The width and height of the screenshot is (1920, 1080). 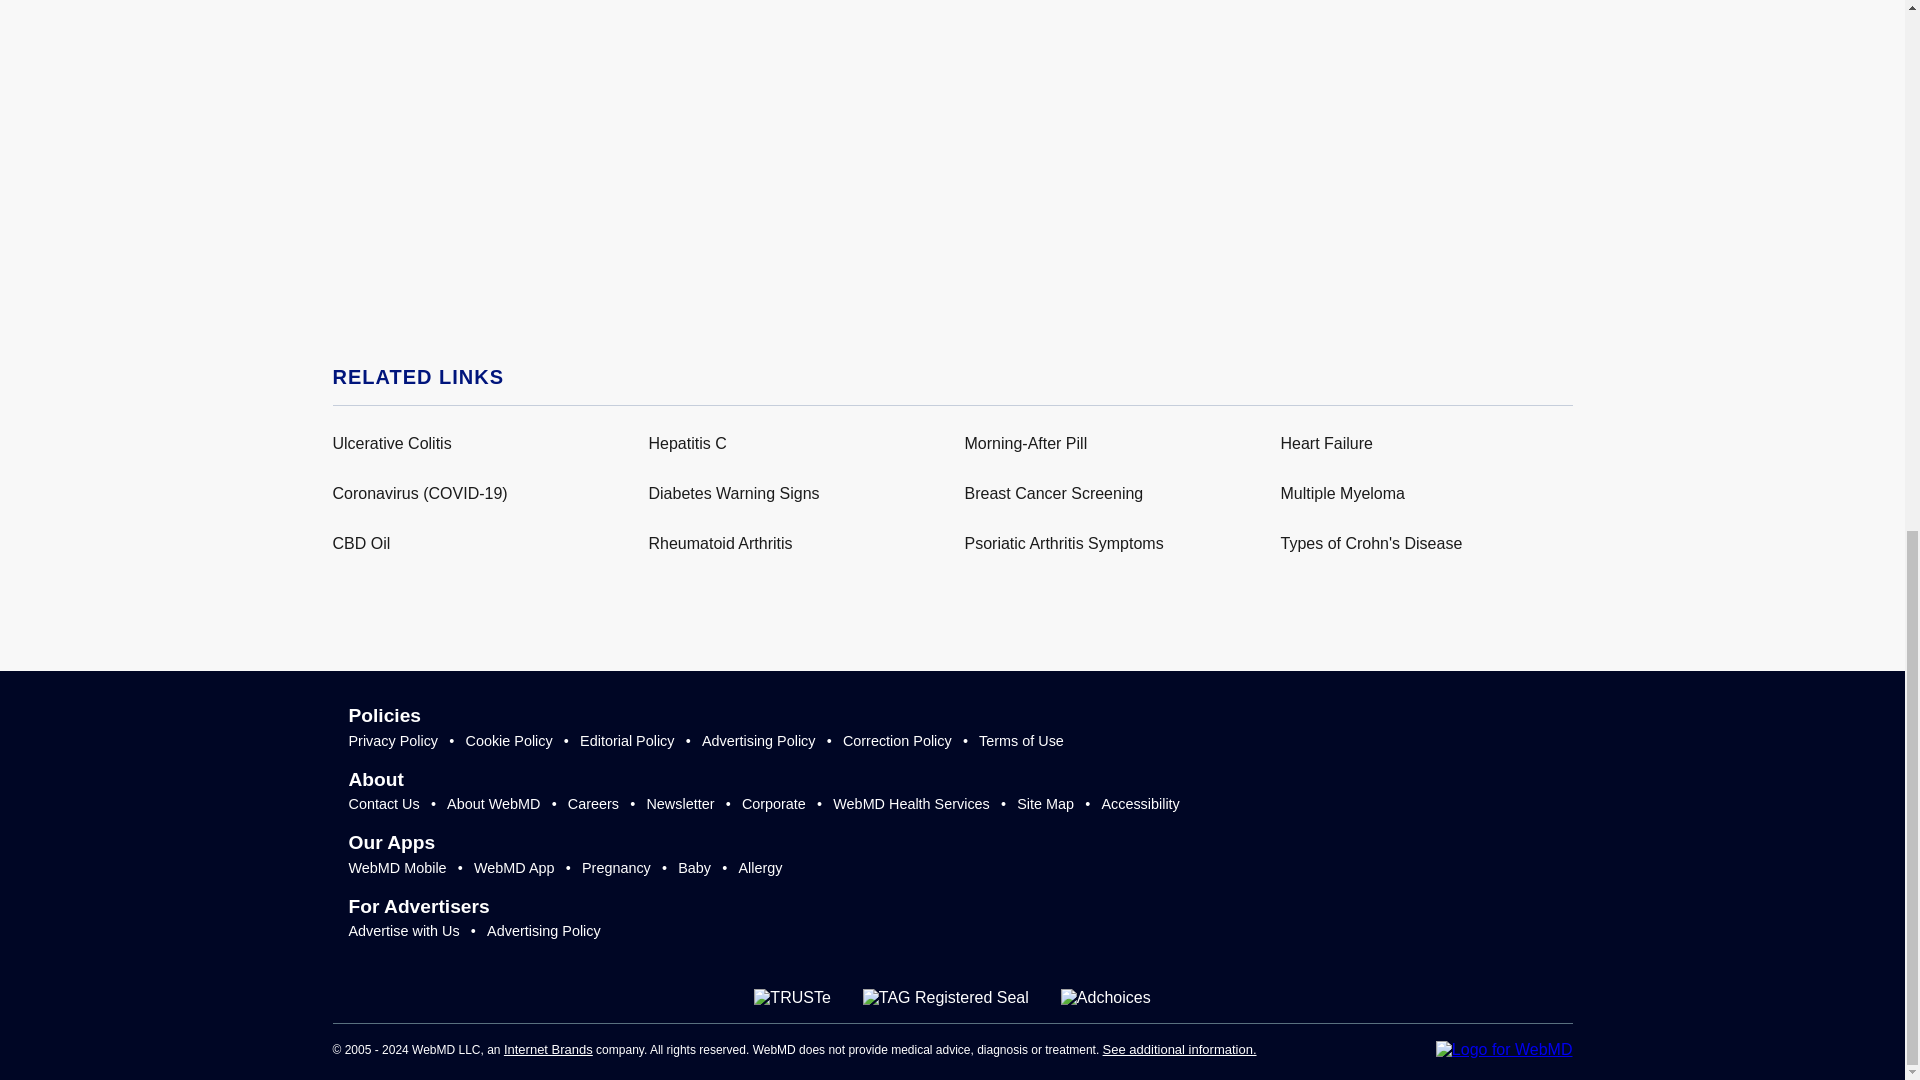 I want to click on TRUSTe Privacy Certification, so click(x=792, y=998).